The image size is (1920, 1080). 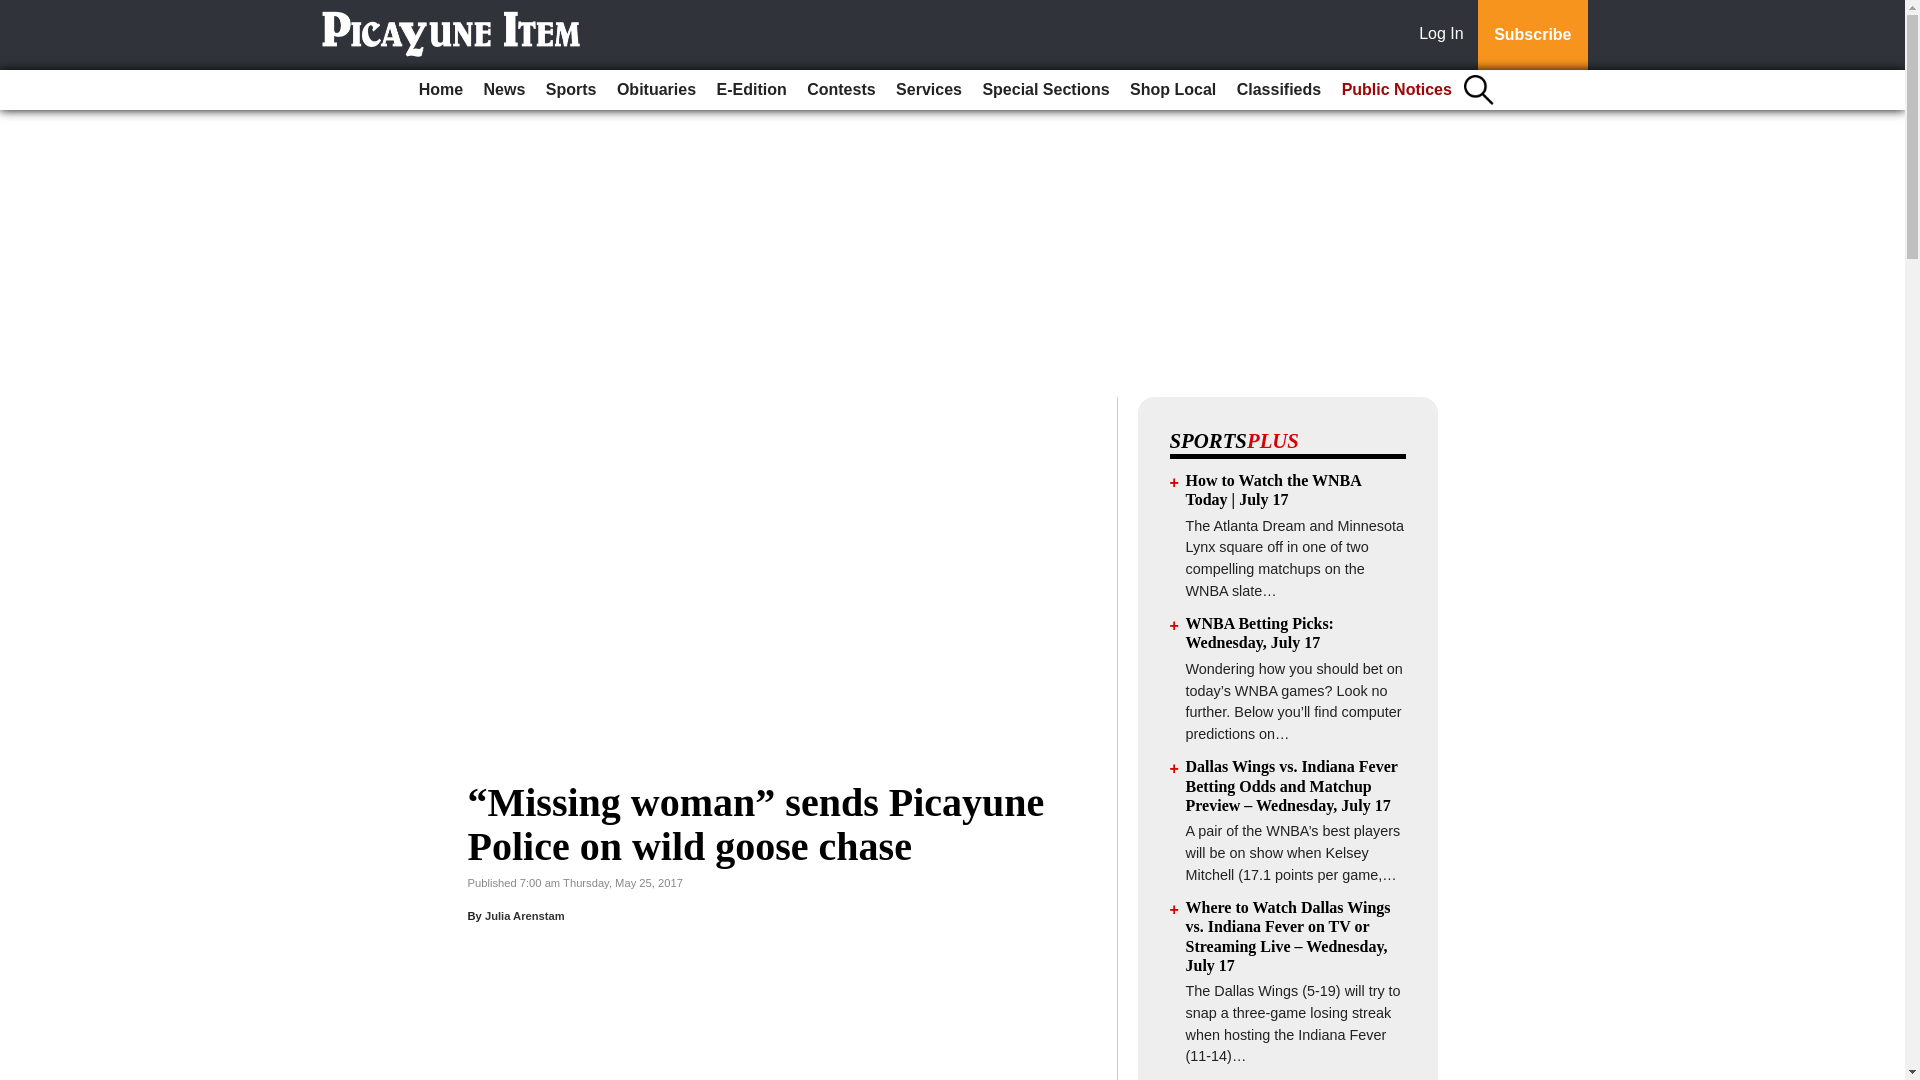 I want to click on Shop Local, so click(x=1172, y=90).